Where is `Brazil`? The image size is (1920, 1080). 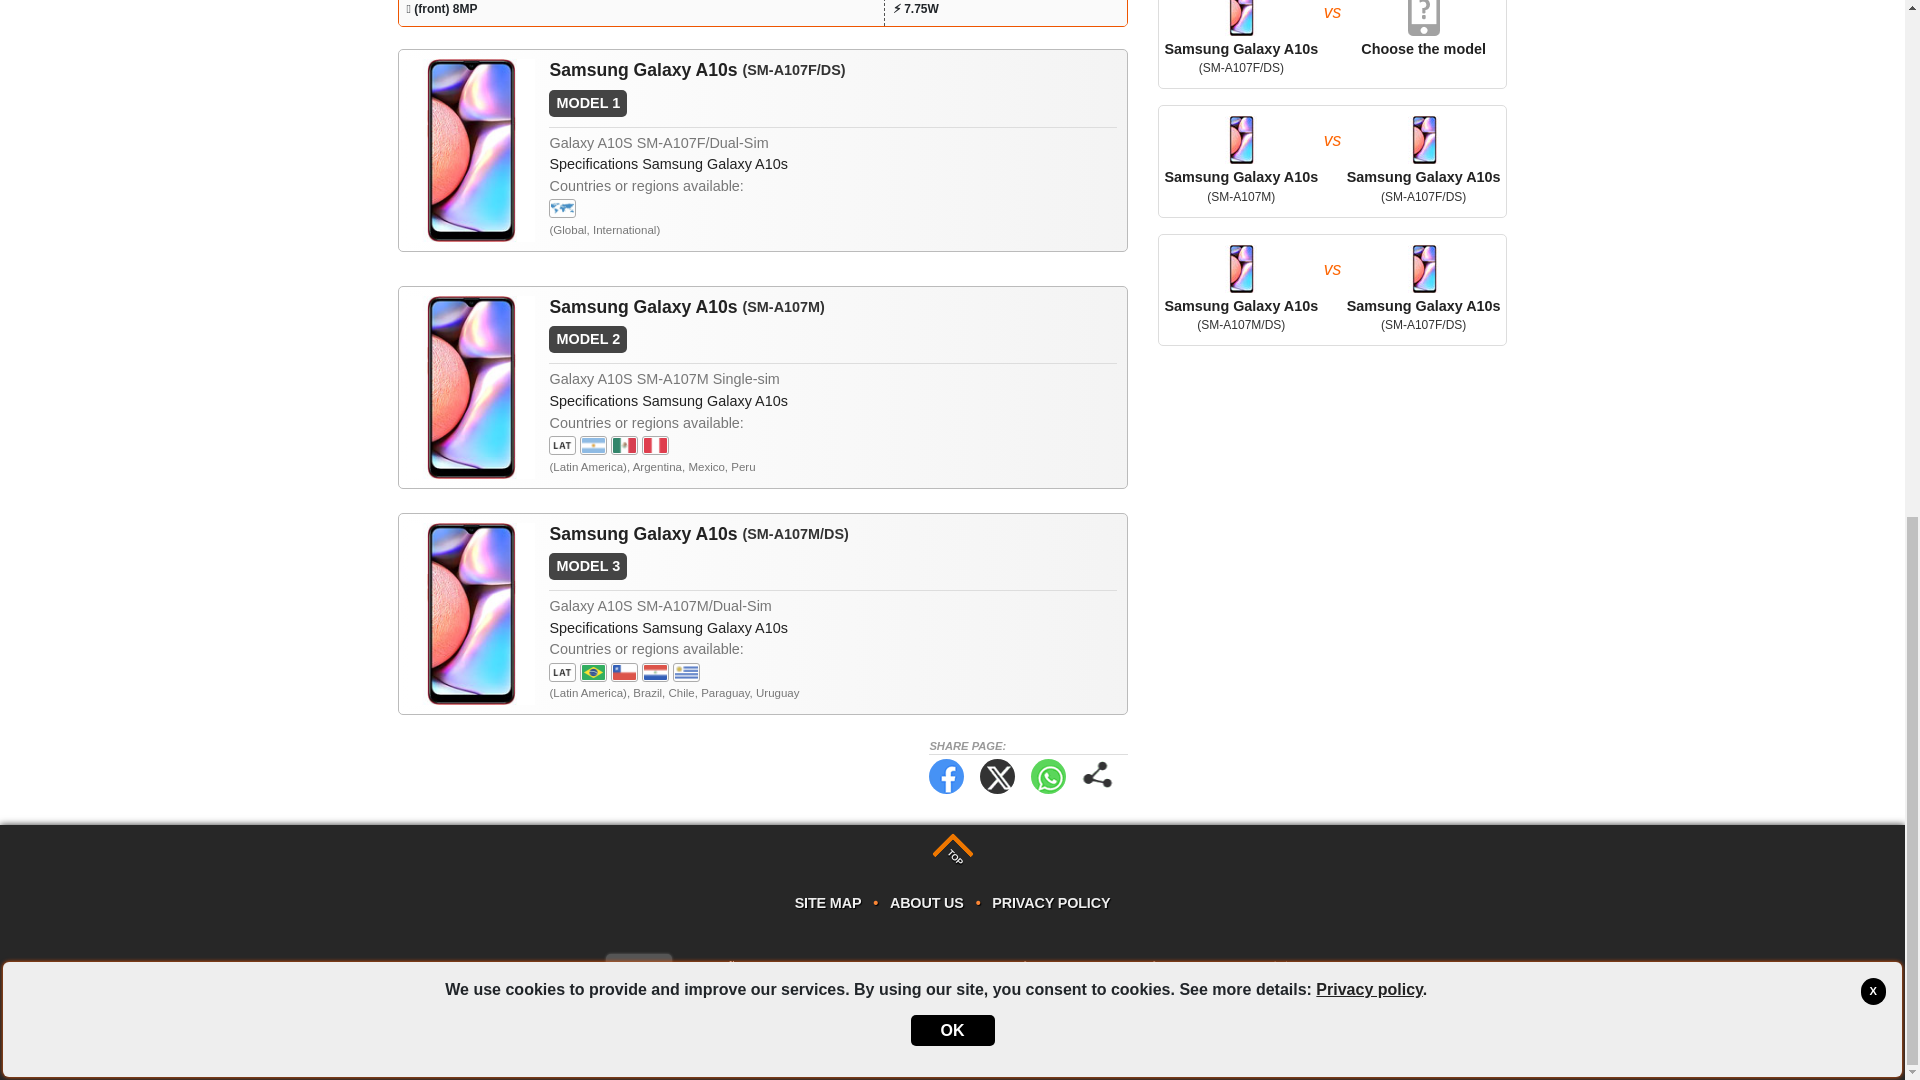 Brazil is located at coordinates (592, 672).